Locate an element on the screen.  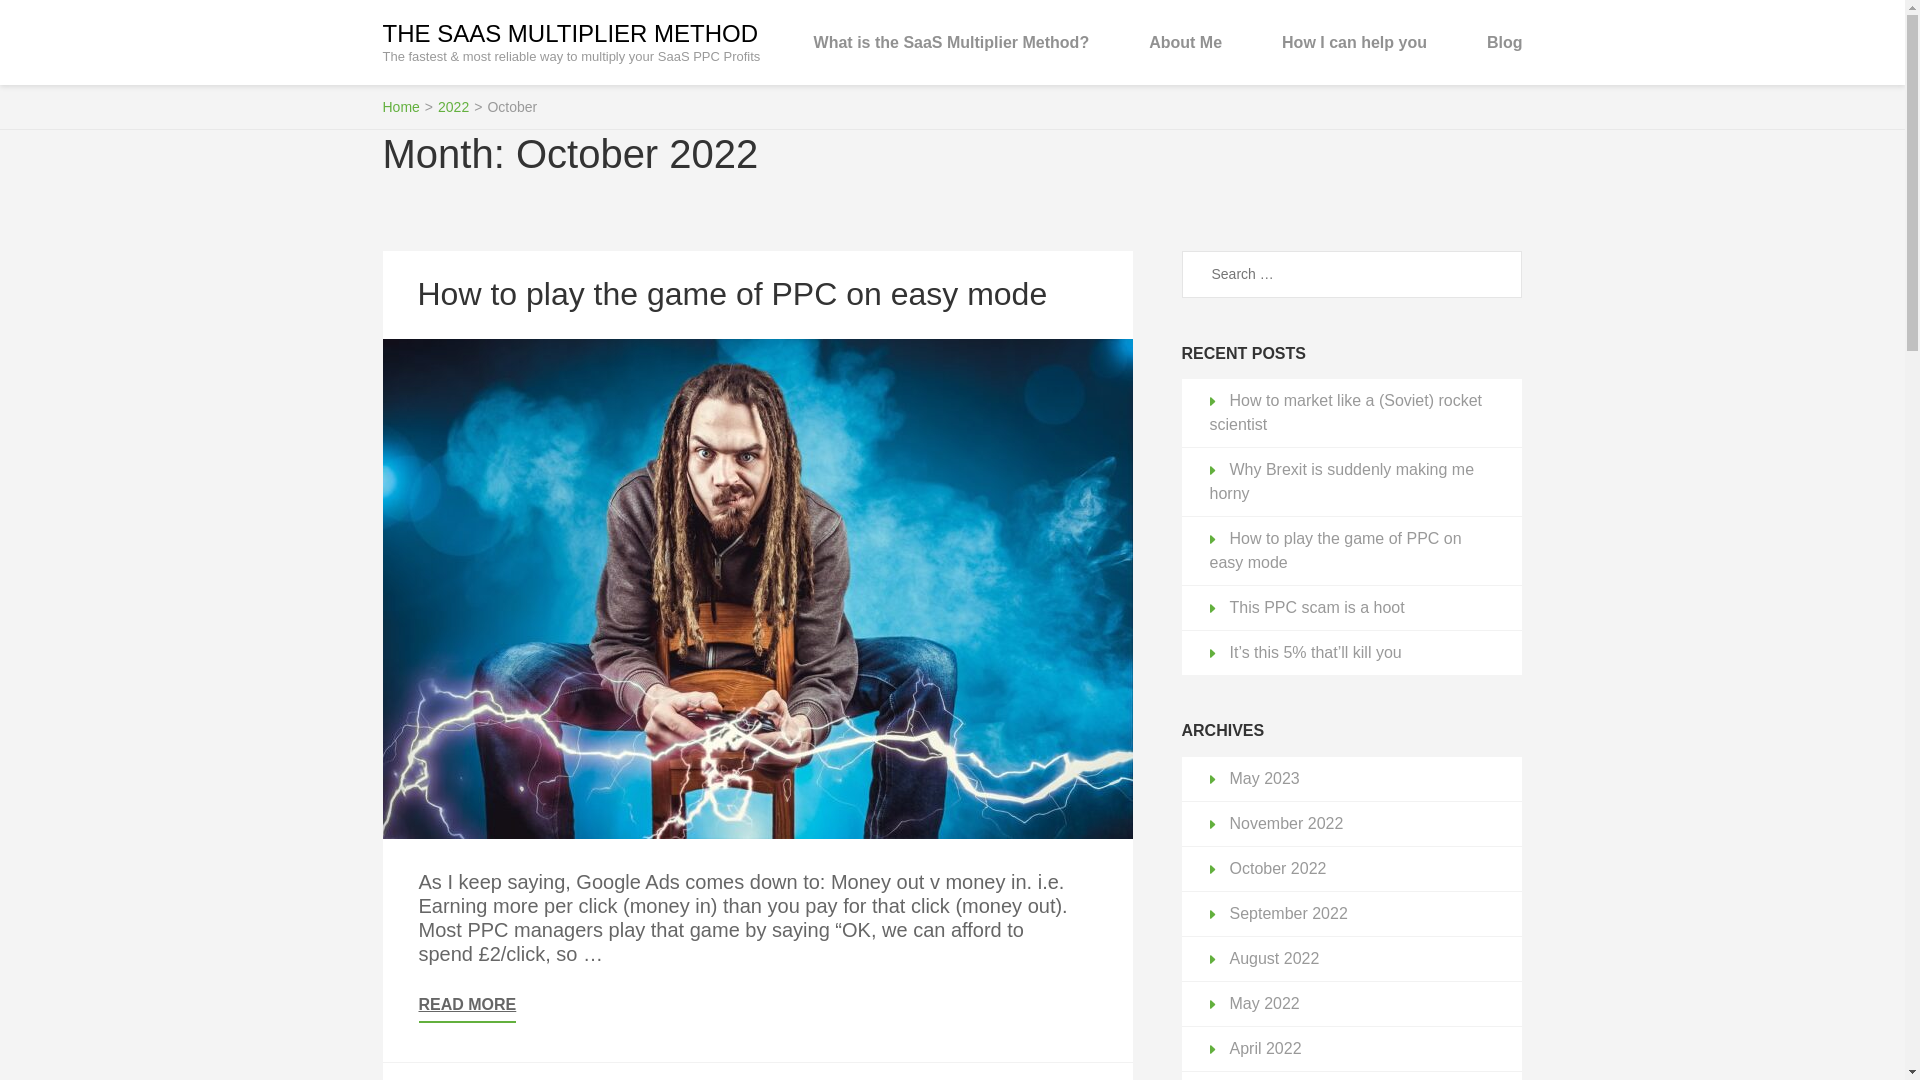
This PPC scam is a hoot is located at coordinates (1318, 607).